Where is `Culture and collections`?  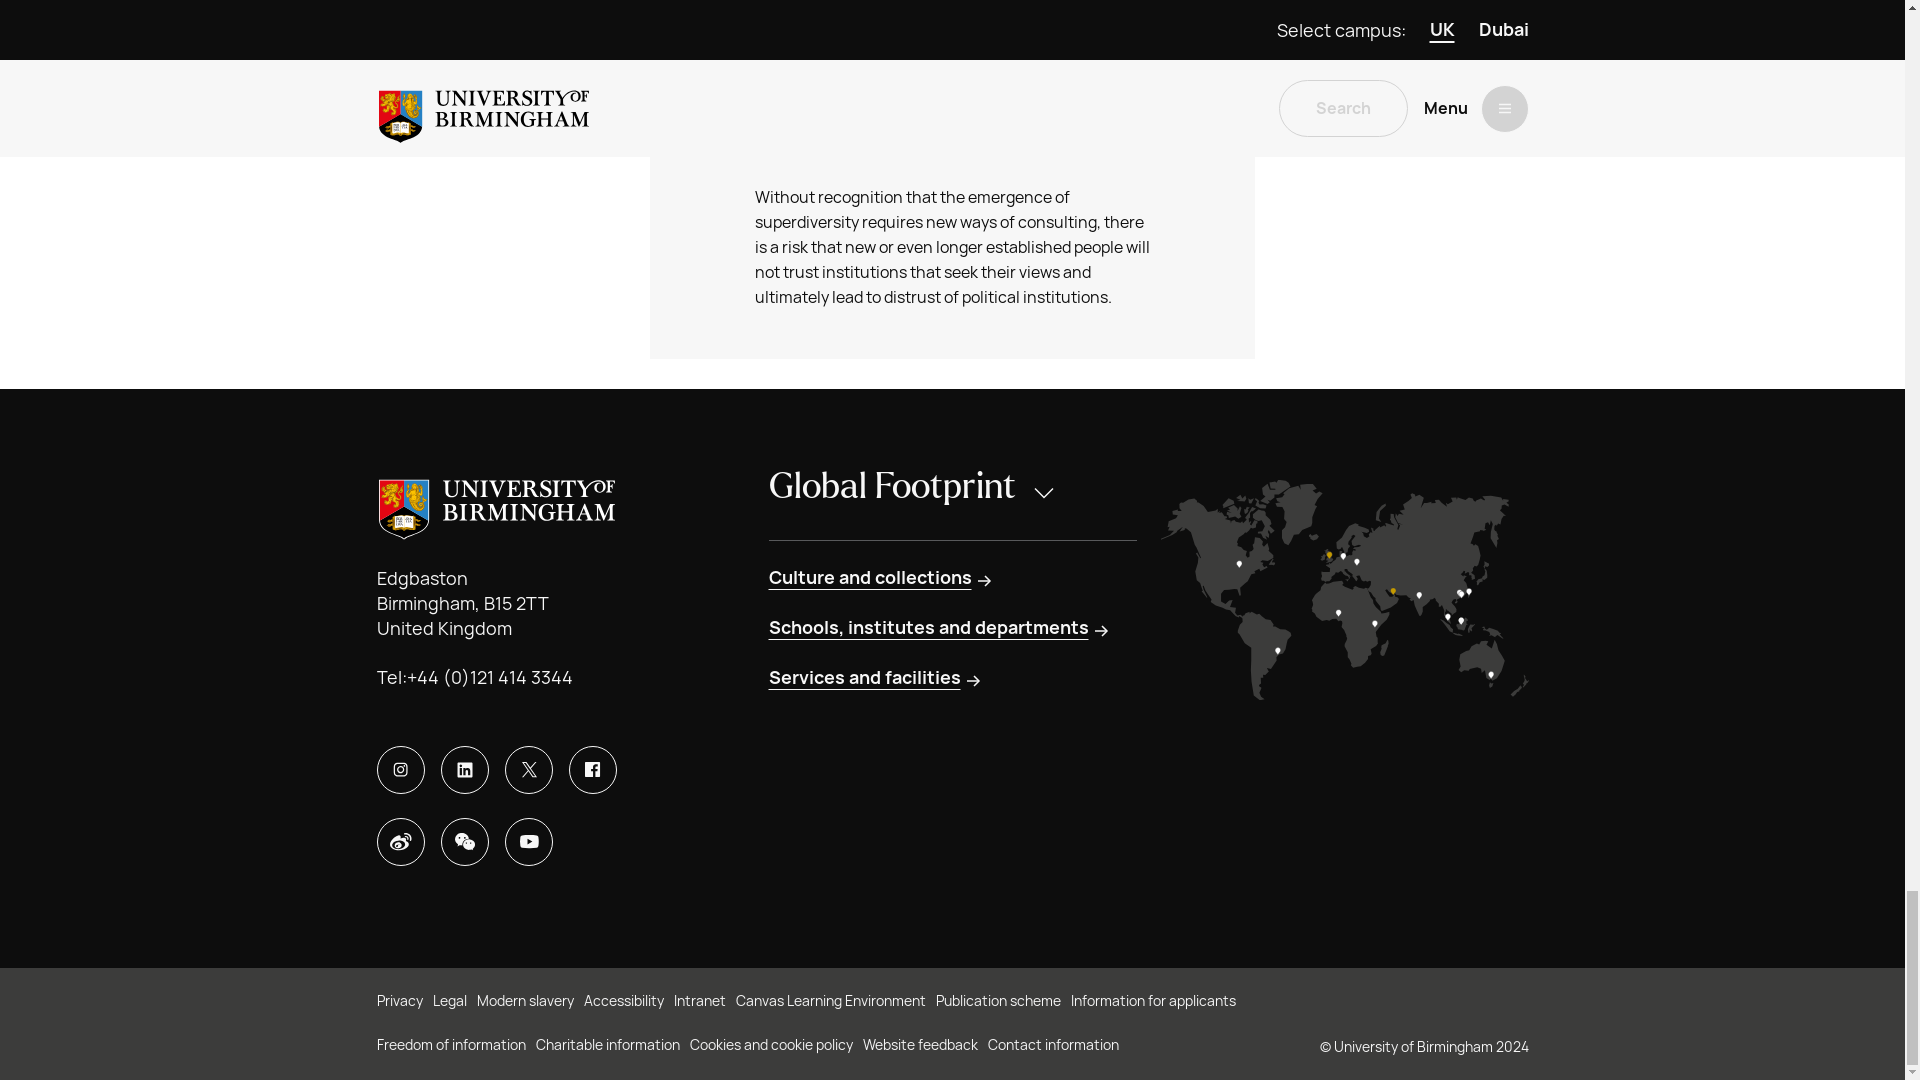
Culture and collections is located at coordinates (881, 577).